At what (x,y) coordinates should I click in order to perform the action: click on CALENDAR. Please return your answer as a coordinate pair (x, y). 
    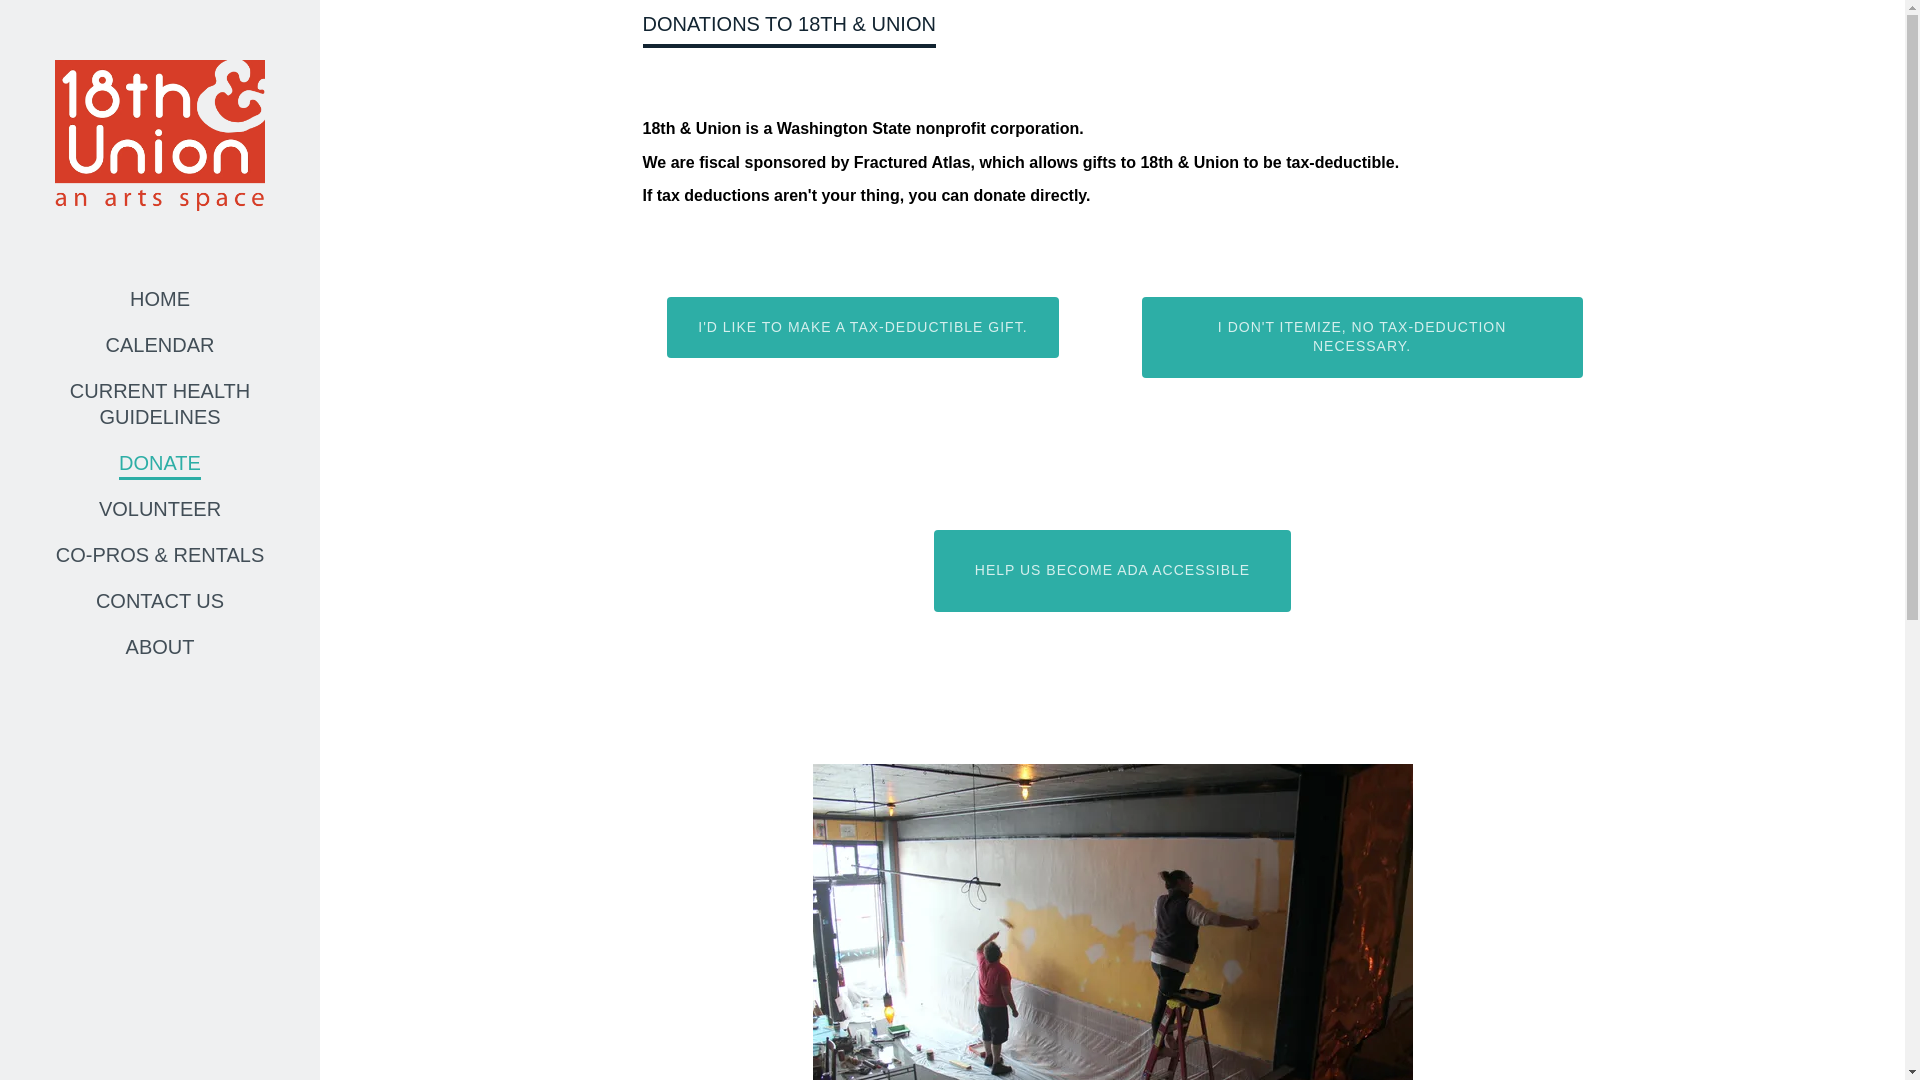
    Looking at the image, I should click on (160, 344).